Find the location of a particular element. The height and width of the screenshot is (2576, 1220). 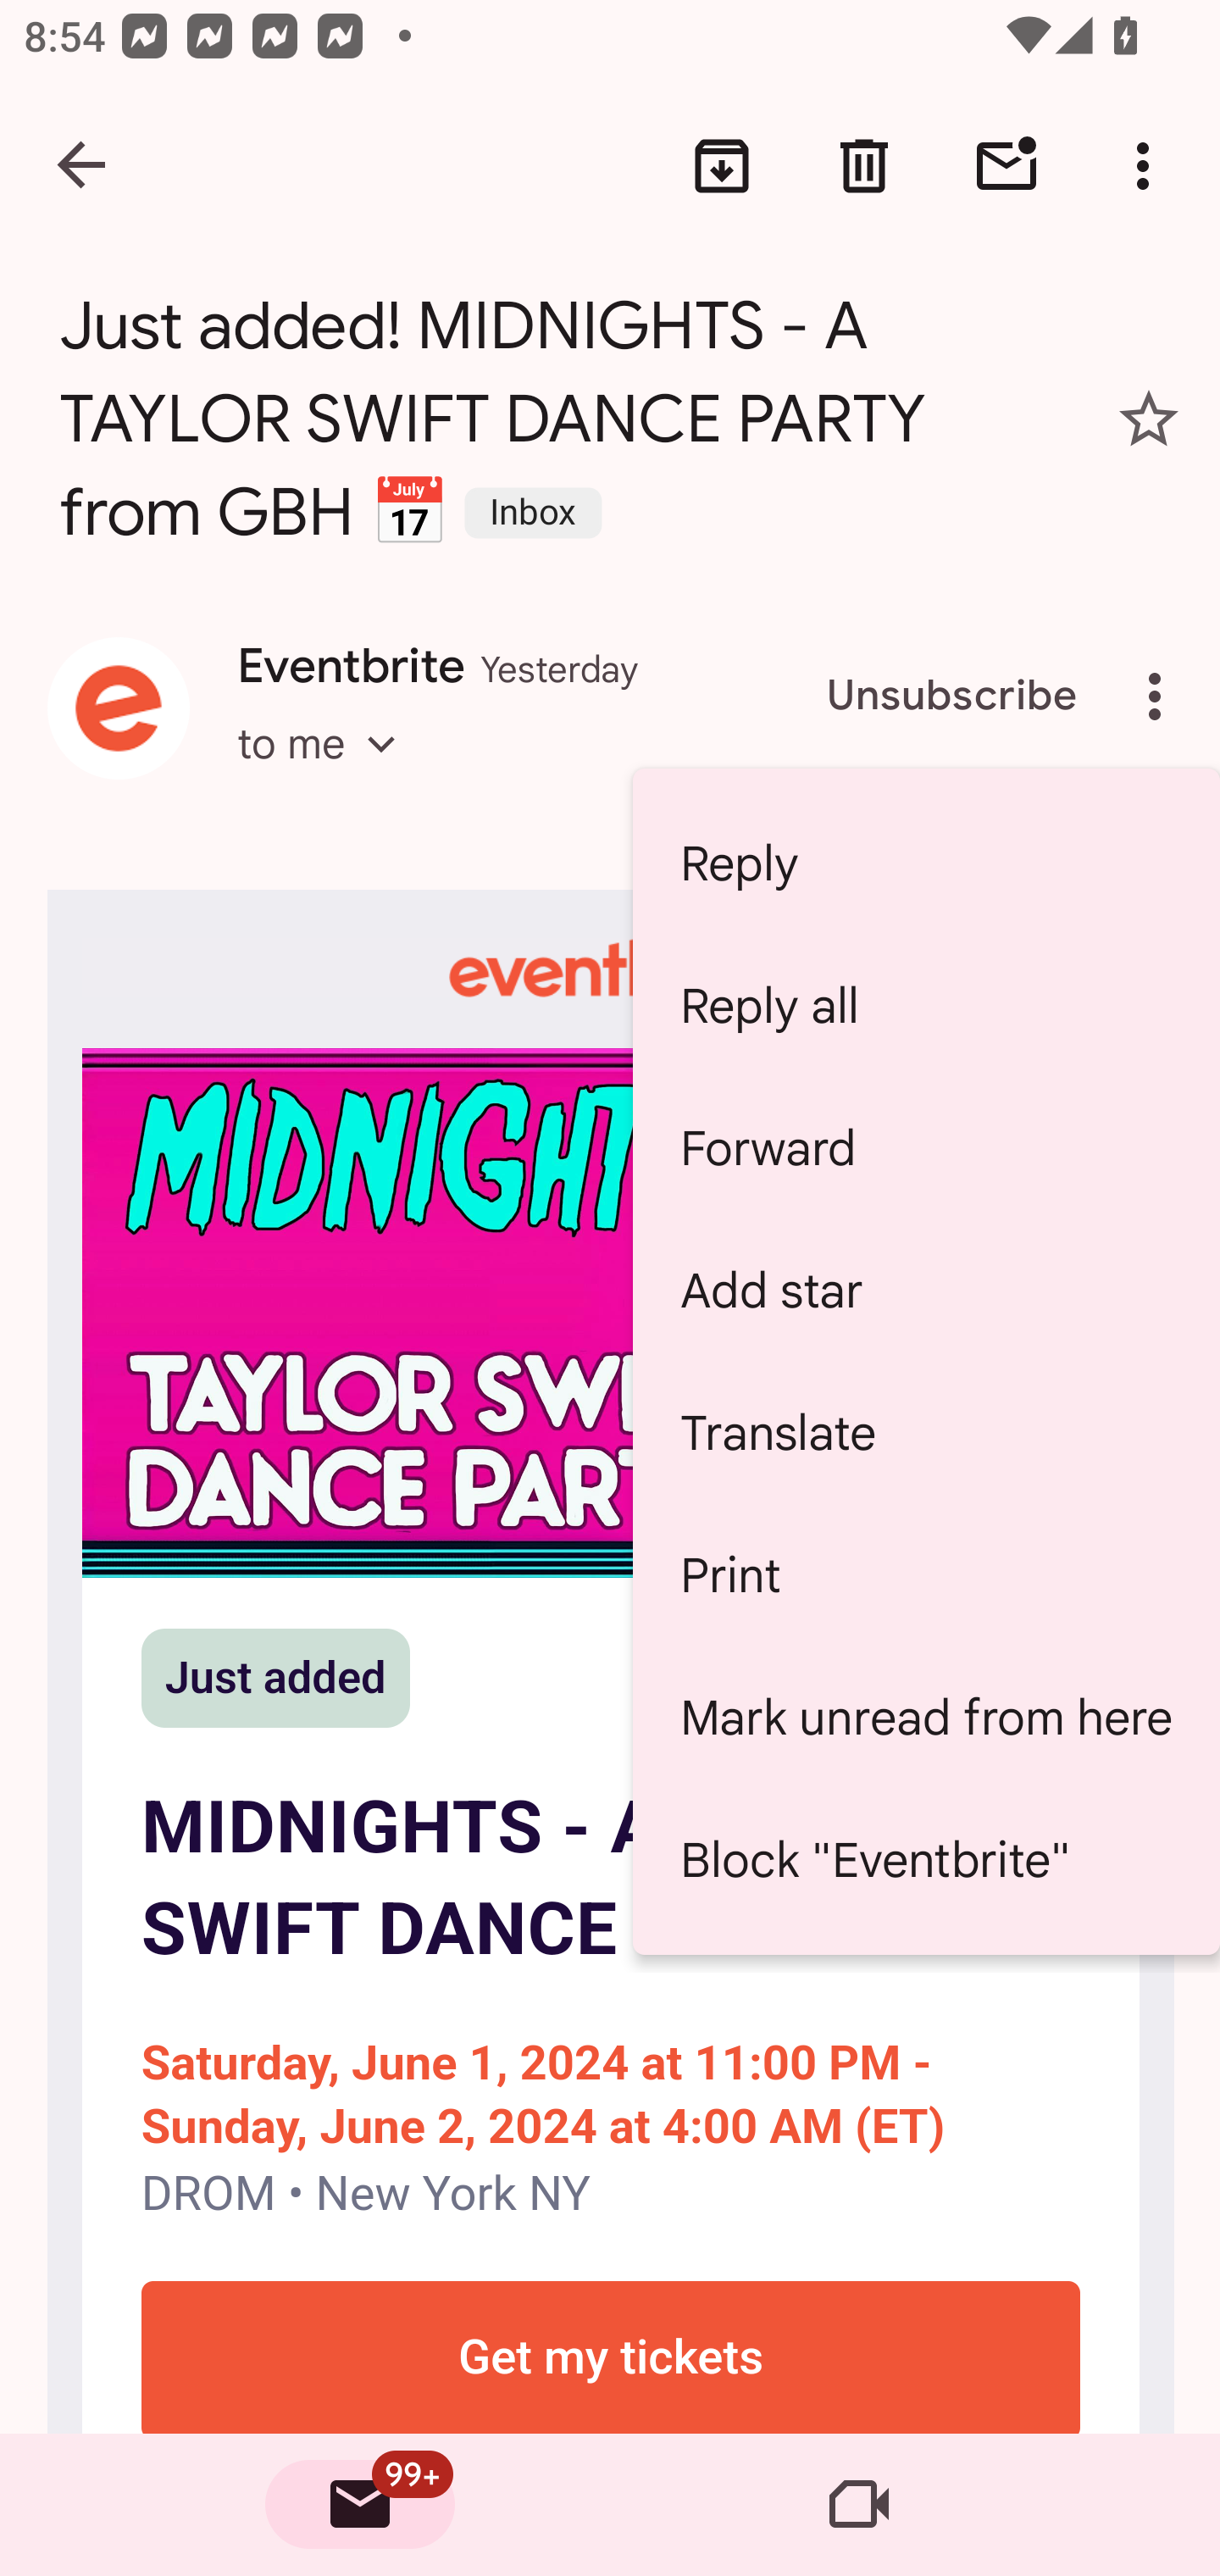

Print is located at coordinates (927, 1574).